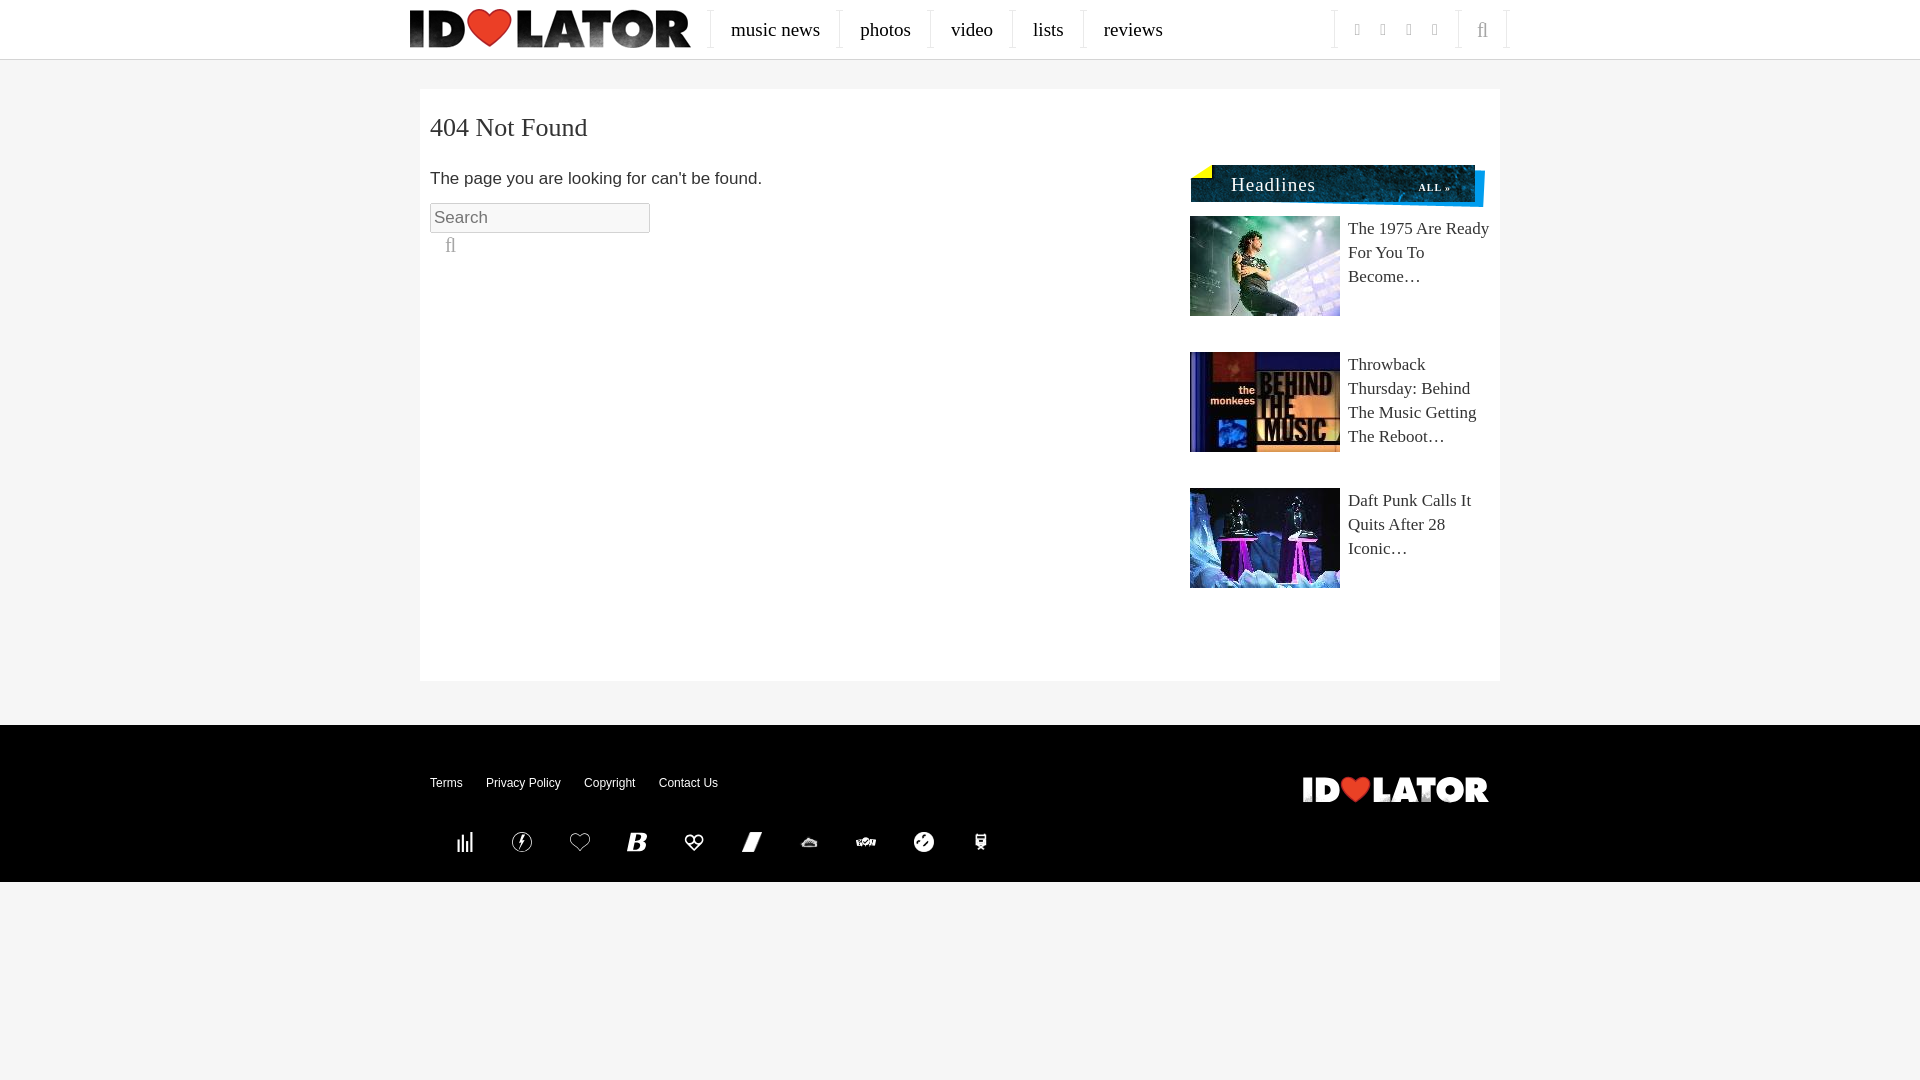  I want to click on video, so click(972, 29).